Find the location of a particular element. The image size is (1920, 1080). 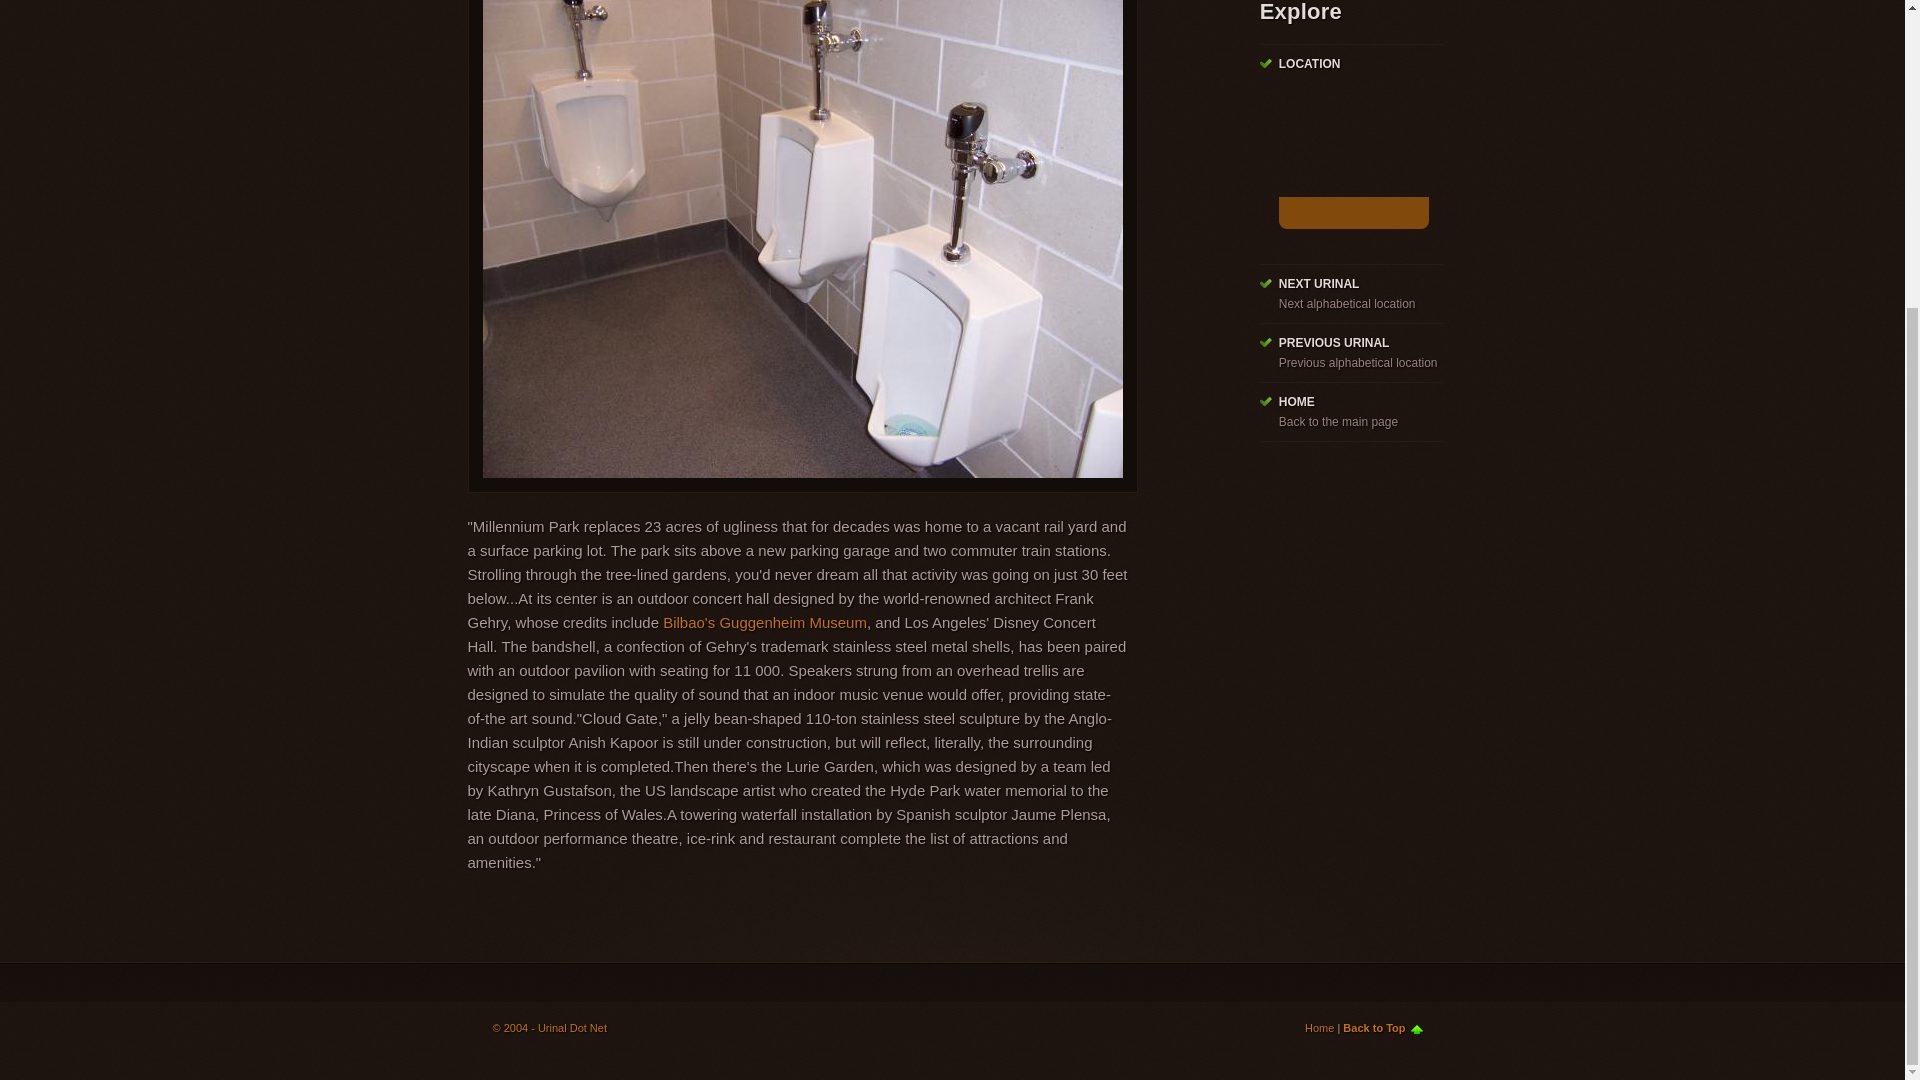

Click for map is located at coordinates (1353, 212).